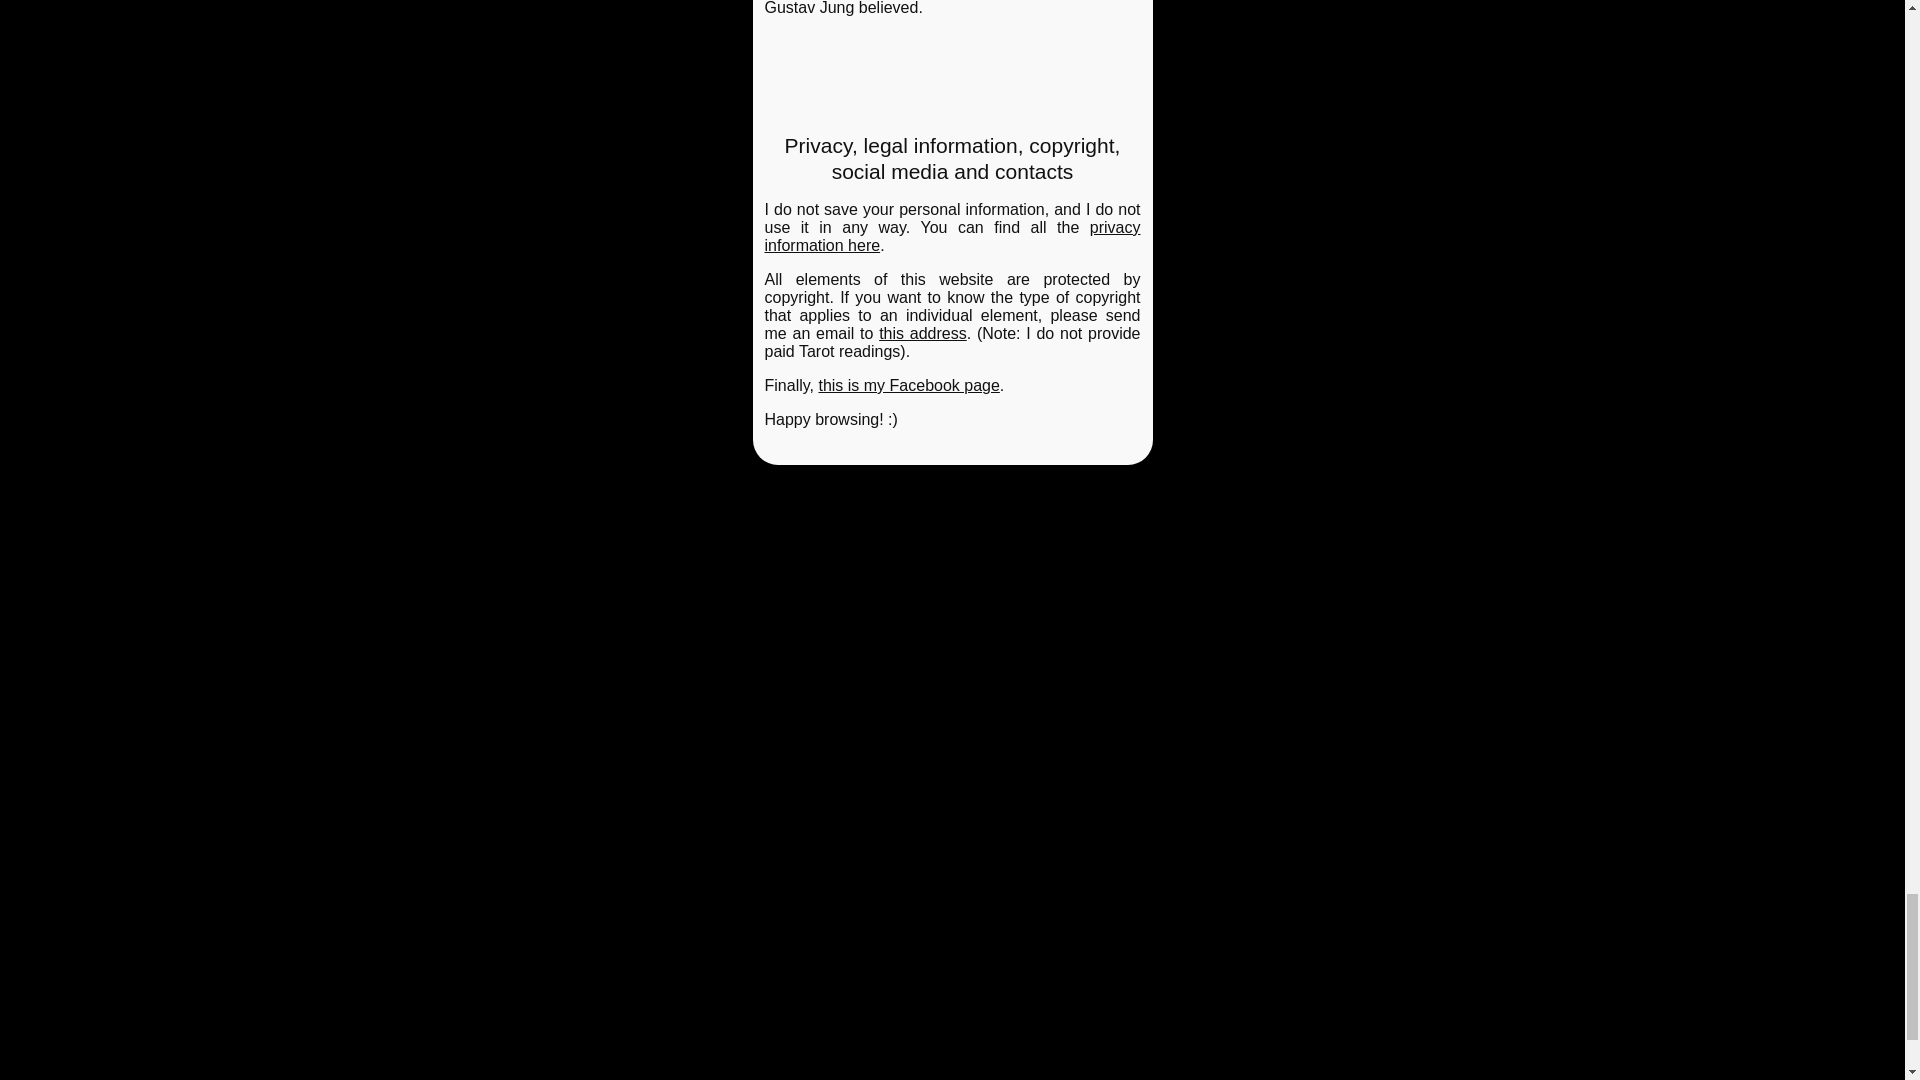  Describe the element at coordinates (923, 334) in the screenshot. I see `this address` at that location.